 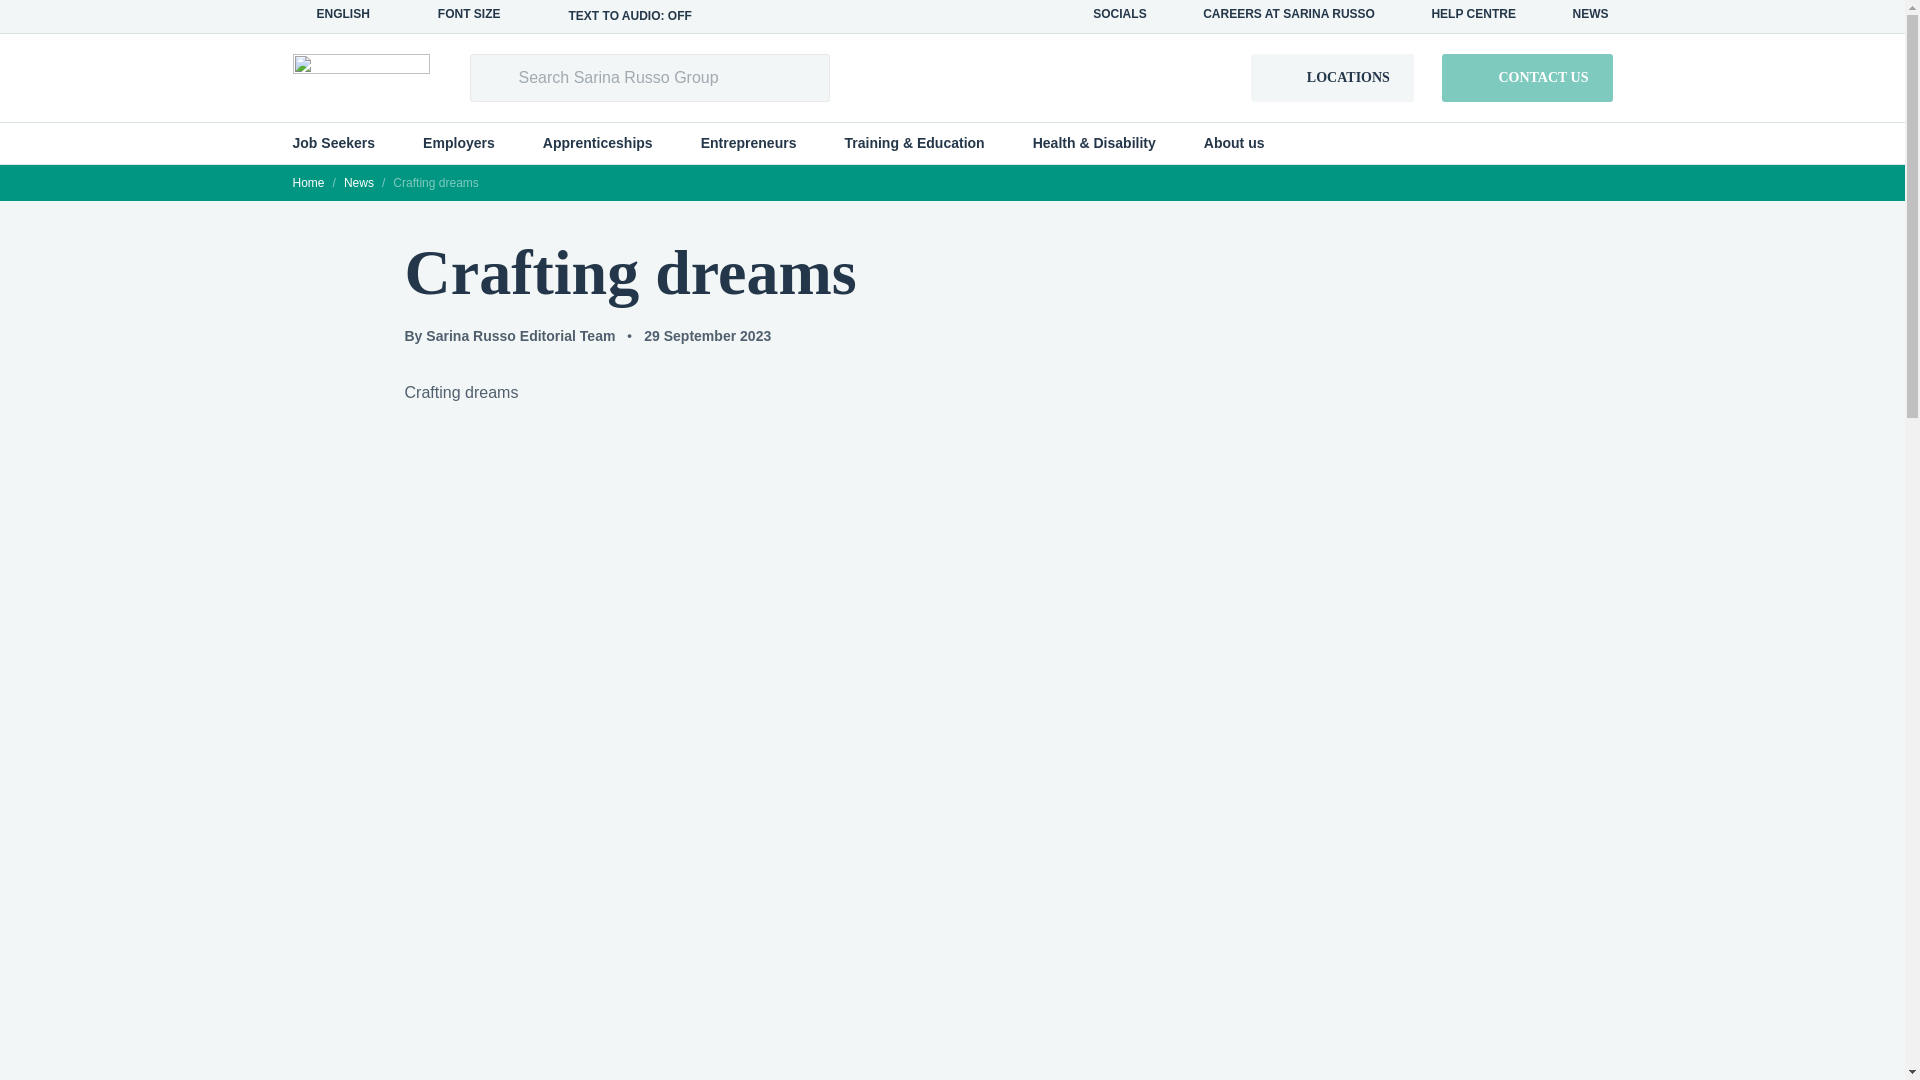 I want to click on LOCATIONS, so click(x=1332, y=78).